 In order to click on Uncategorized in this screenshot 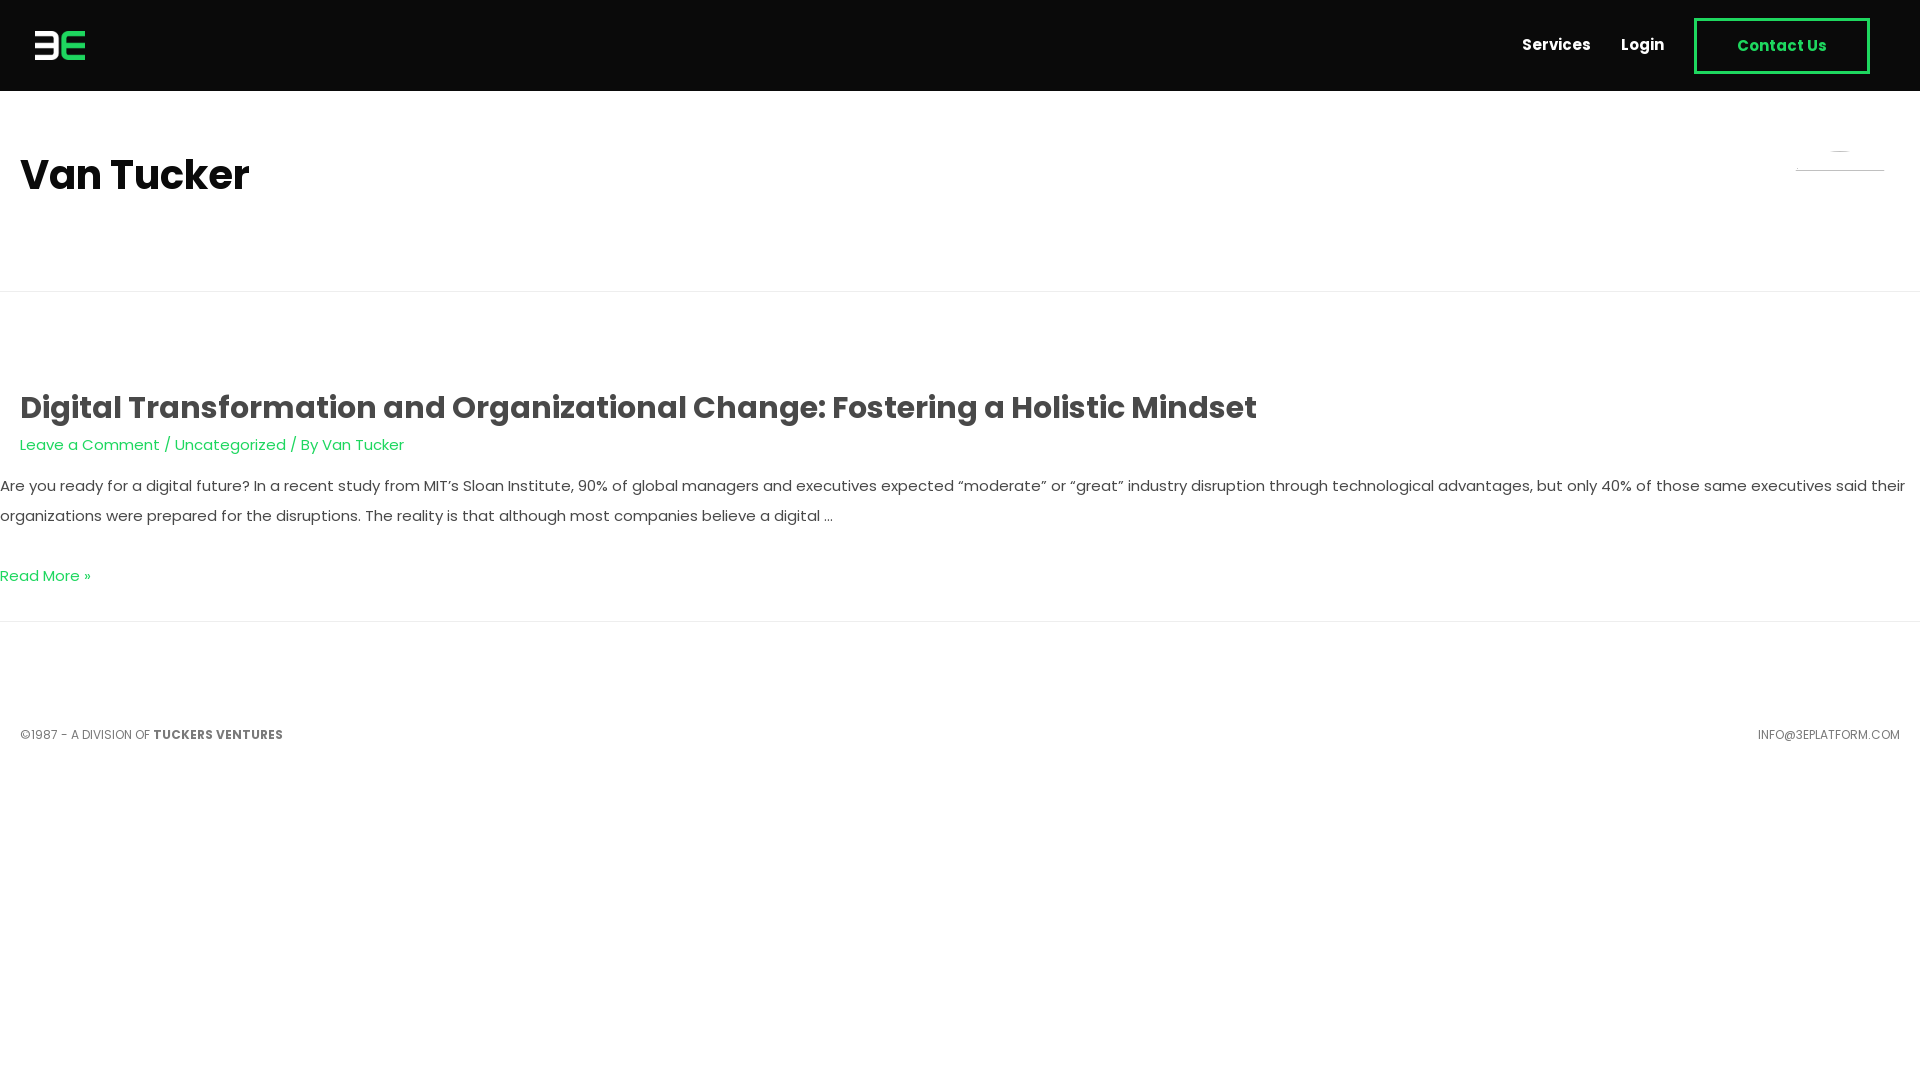, I will do `click(230, 444)`.